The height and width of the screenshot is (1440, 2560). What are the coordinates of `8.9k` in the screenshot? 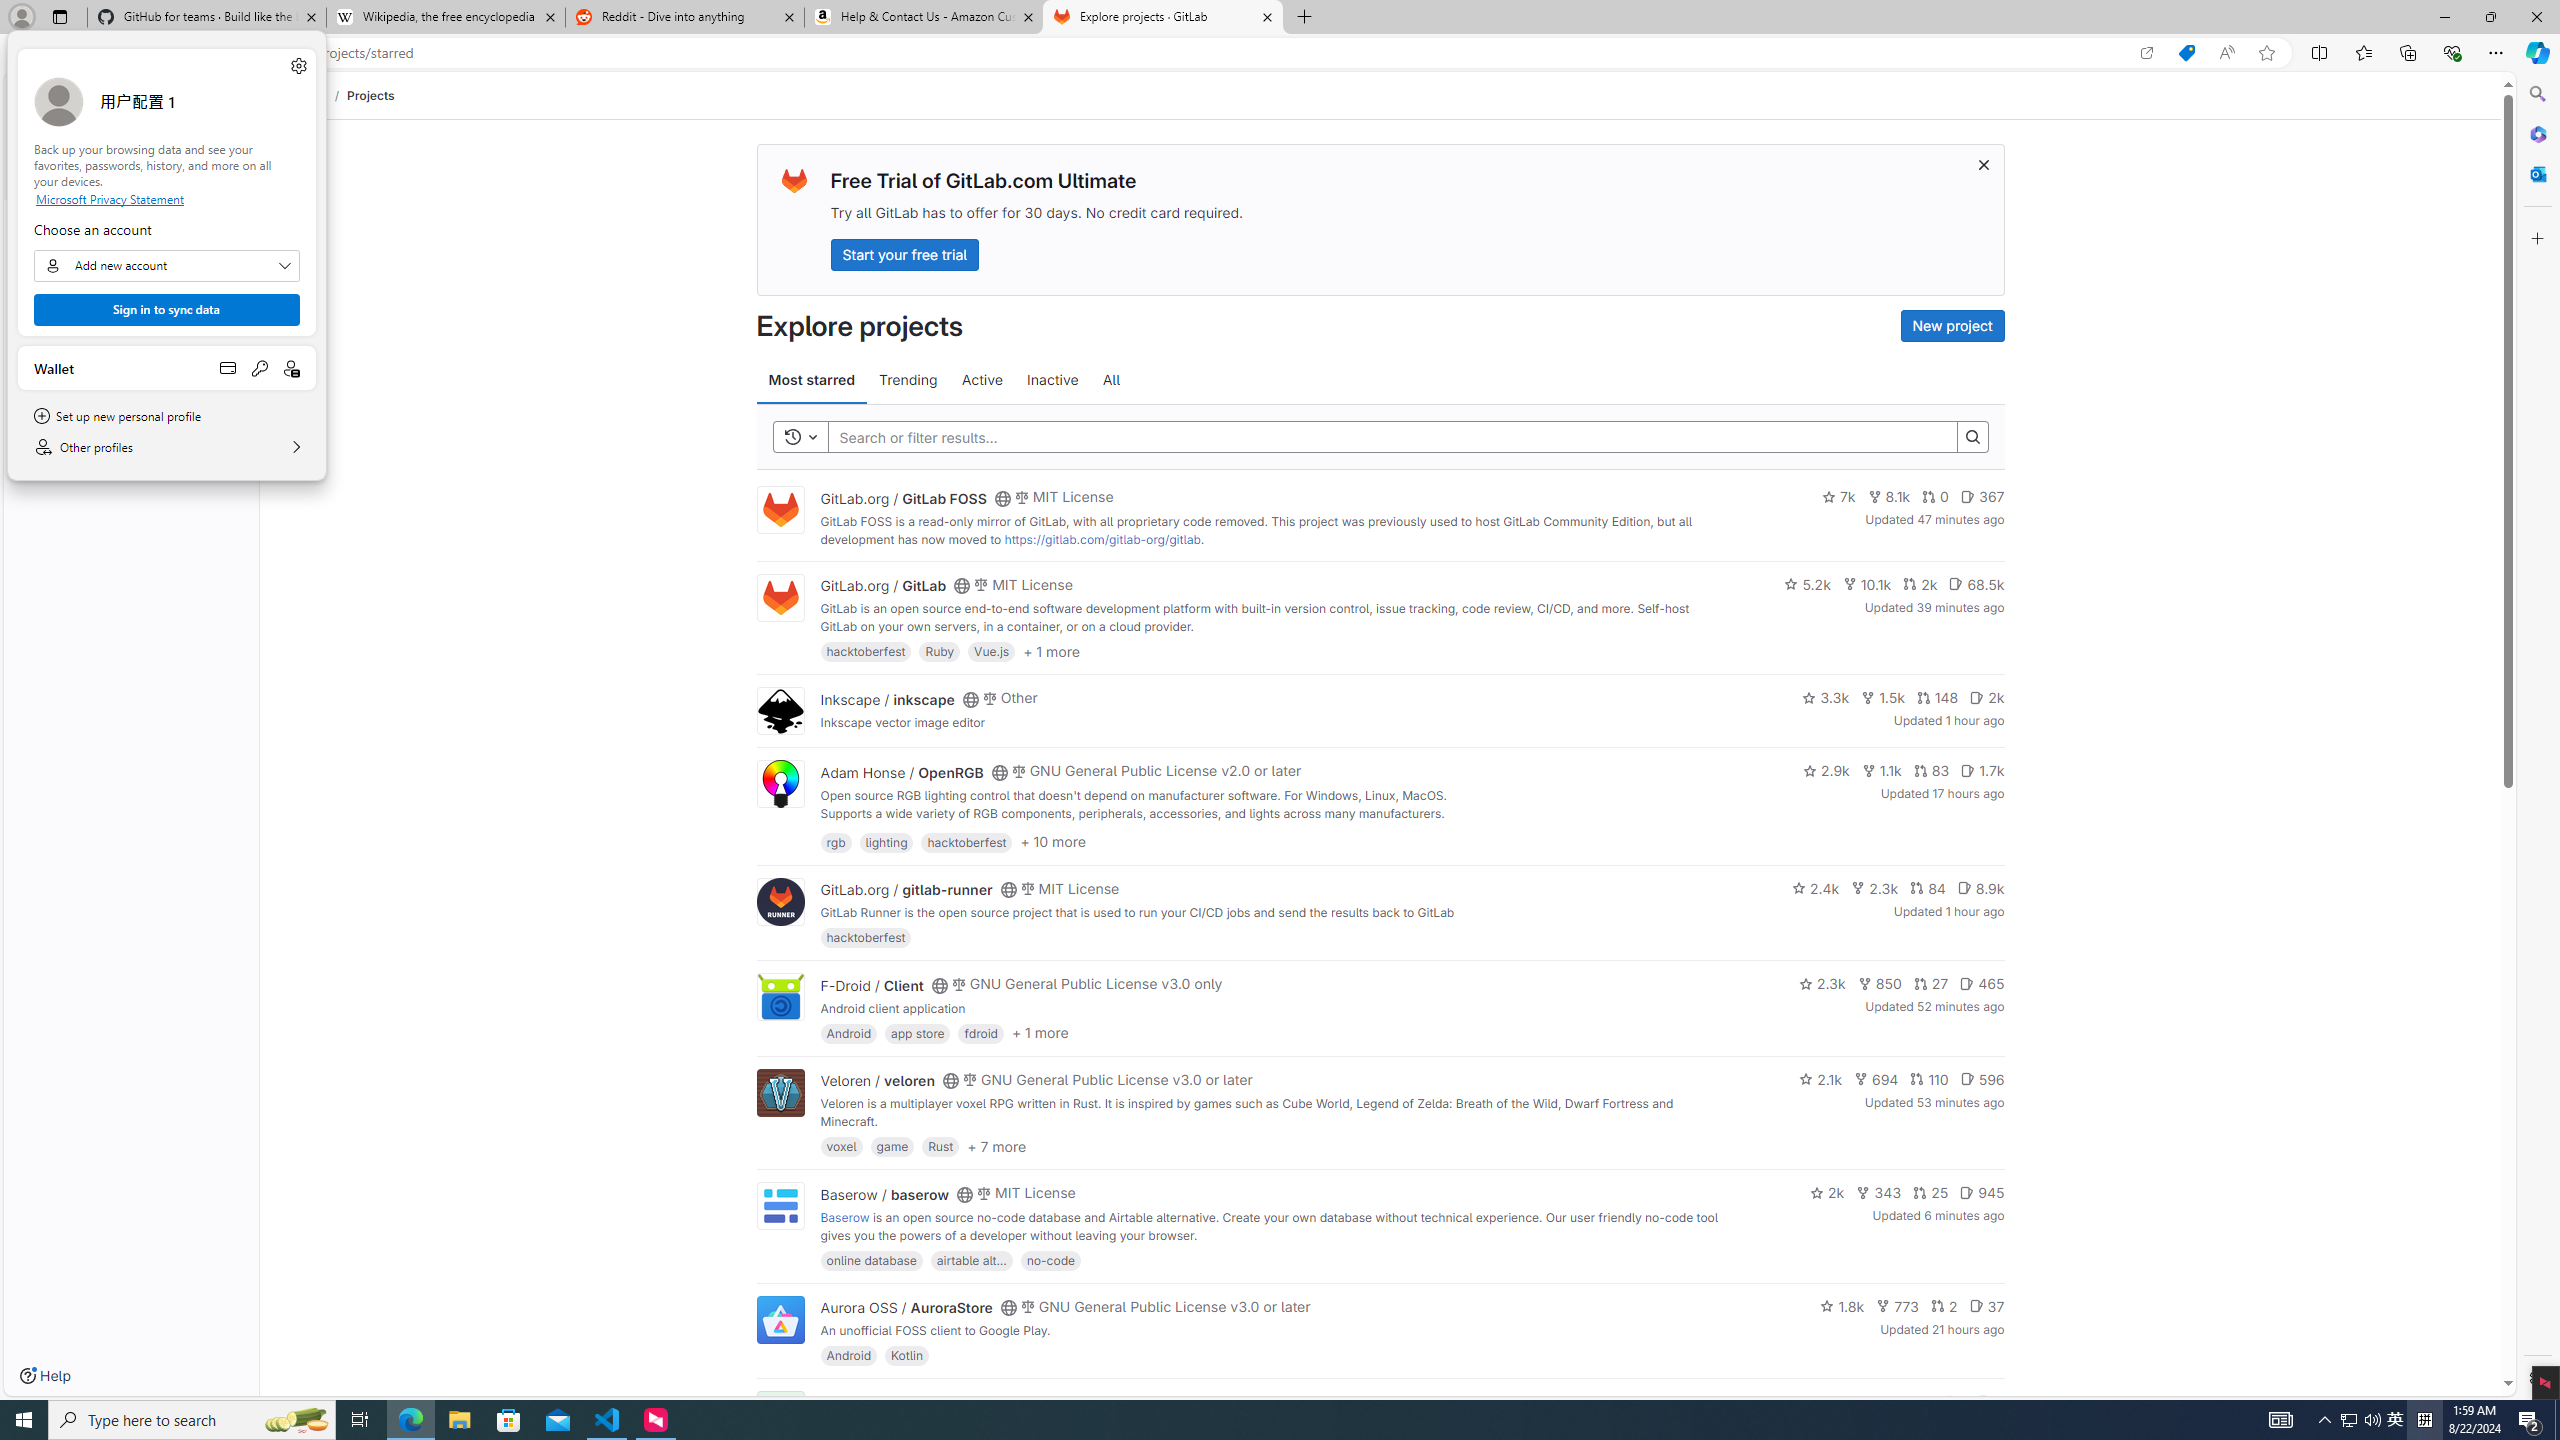 It's located at (1980, 887).